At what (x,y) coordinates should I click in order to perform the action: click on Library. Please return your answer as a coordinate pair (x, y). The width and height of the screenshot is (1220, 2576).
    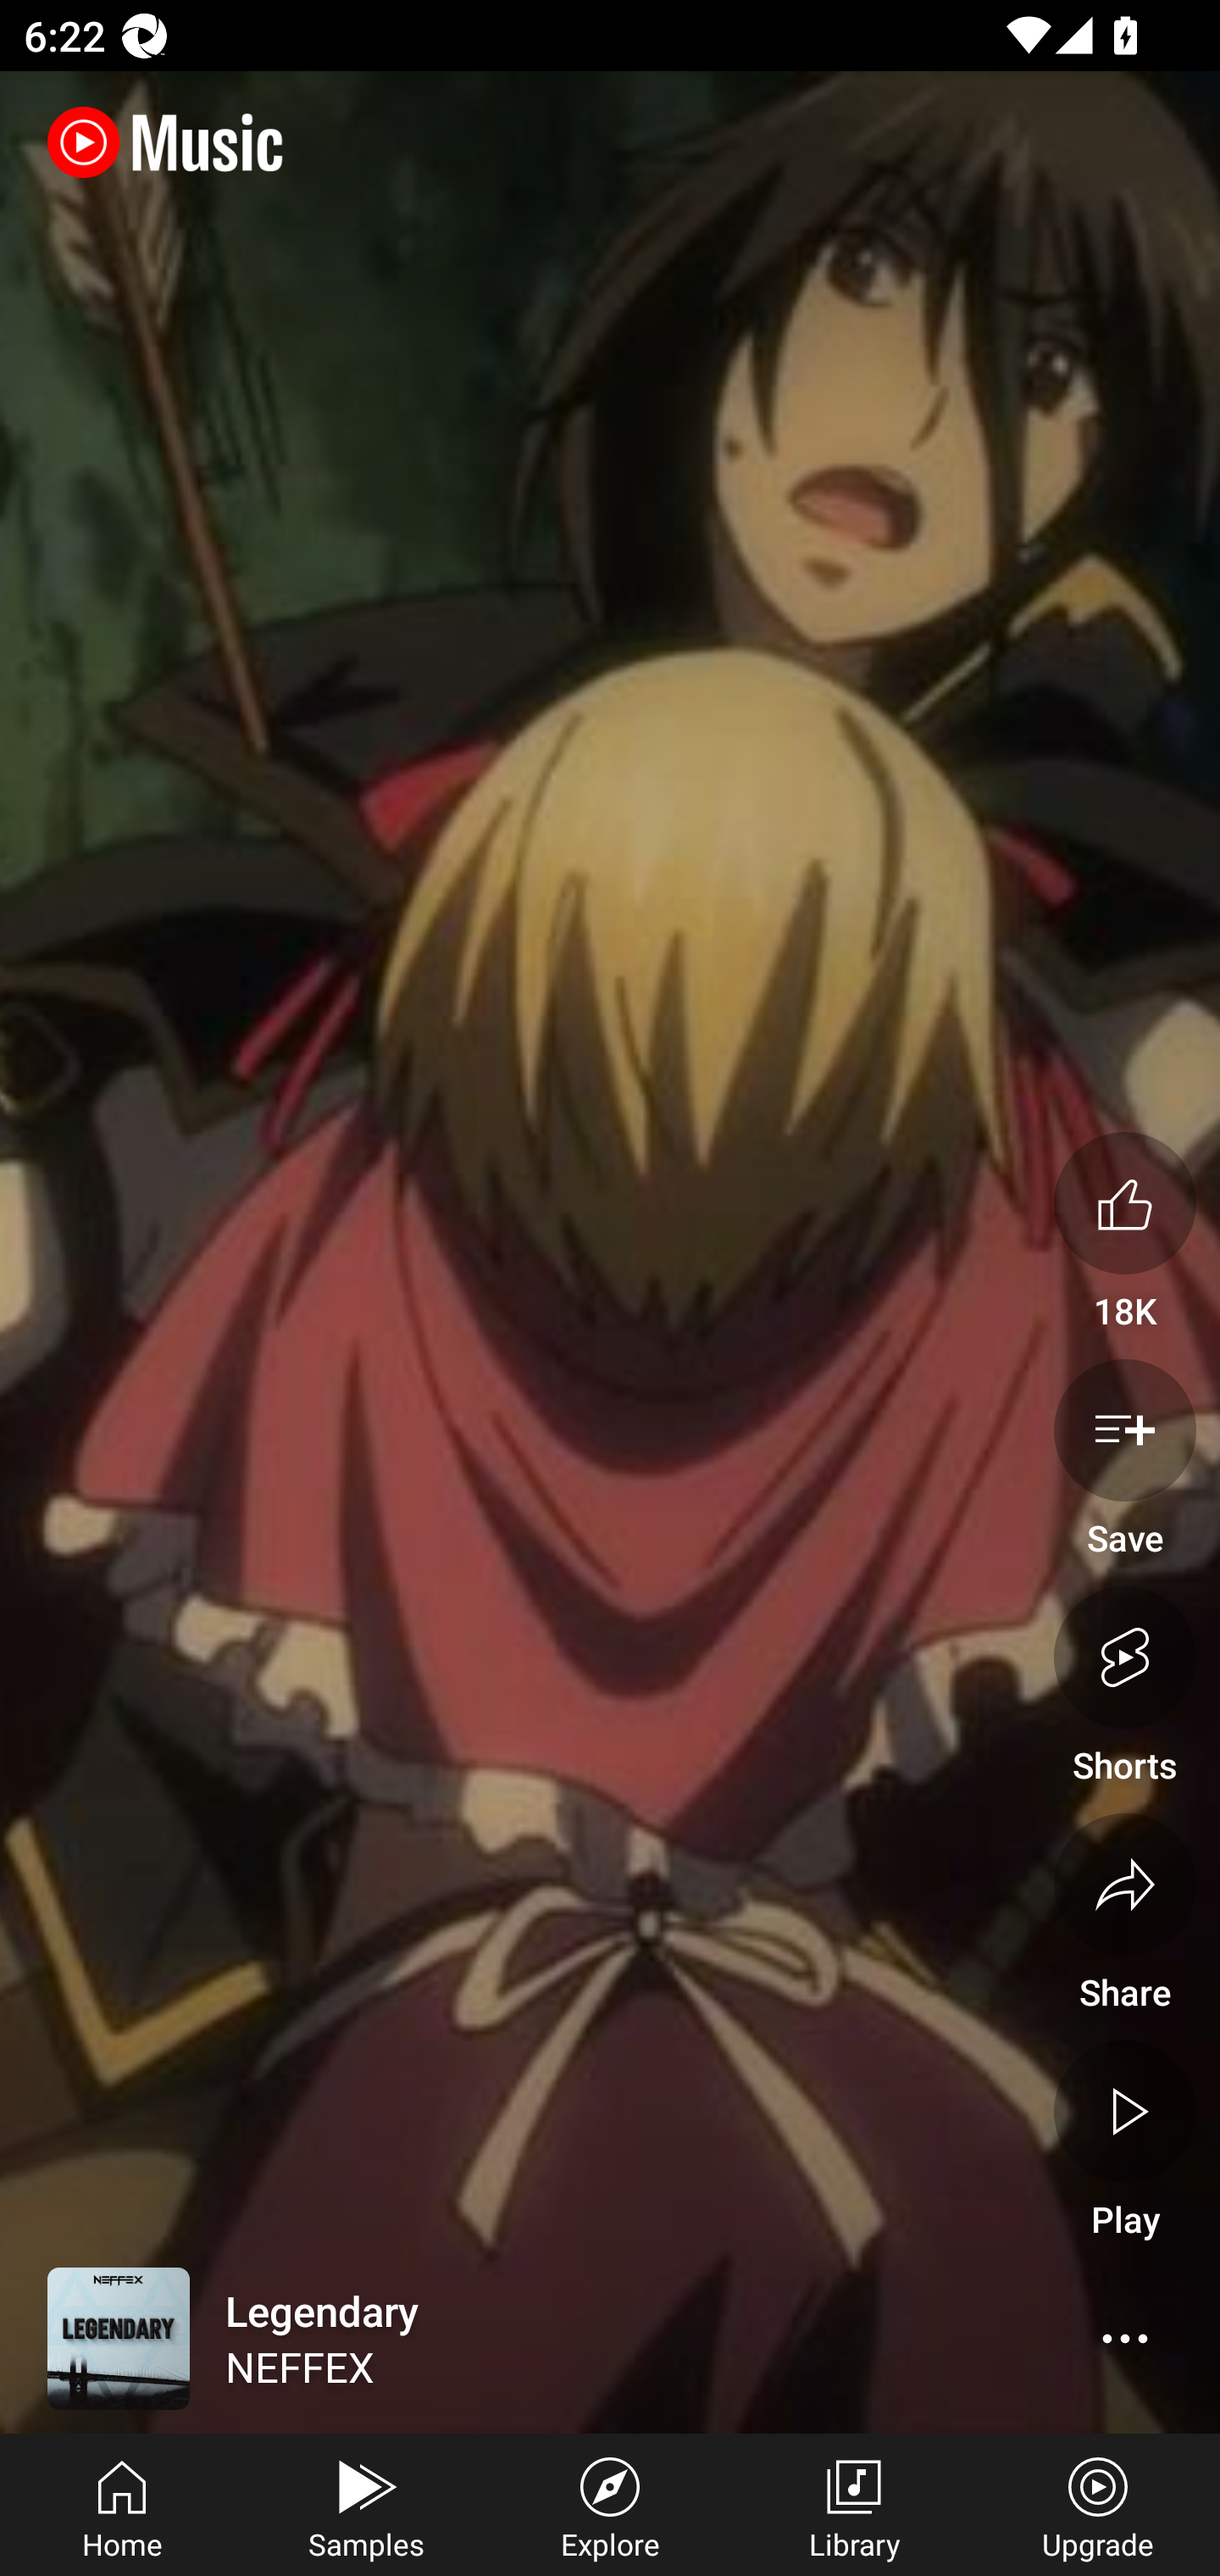
    Looking at the image, I should click on (854, 2505).